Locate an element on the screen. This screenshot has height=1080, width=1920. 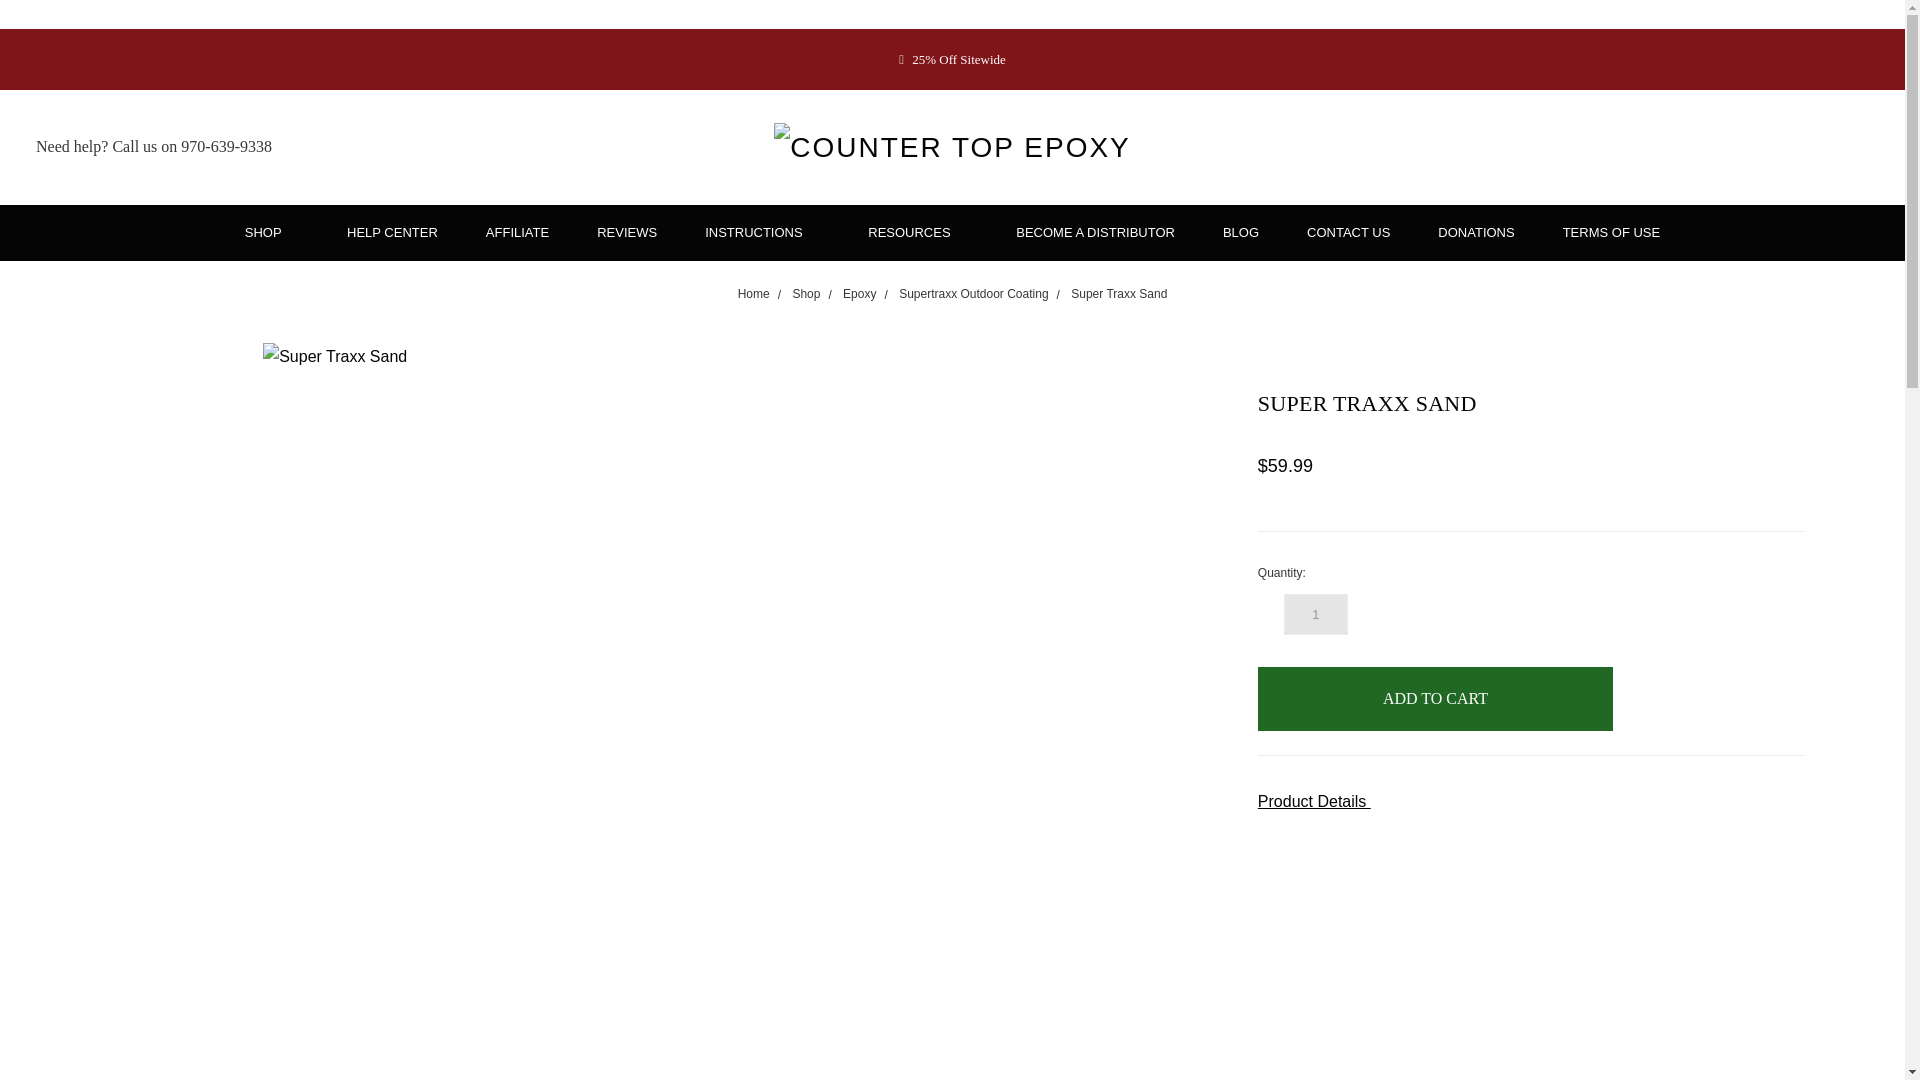
Add to Cart is located at coordinates (1434, 699).